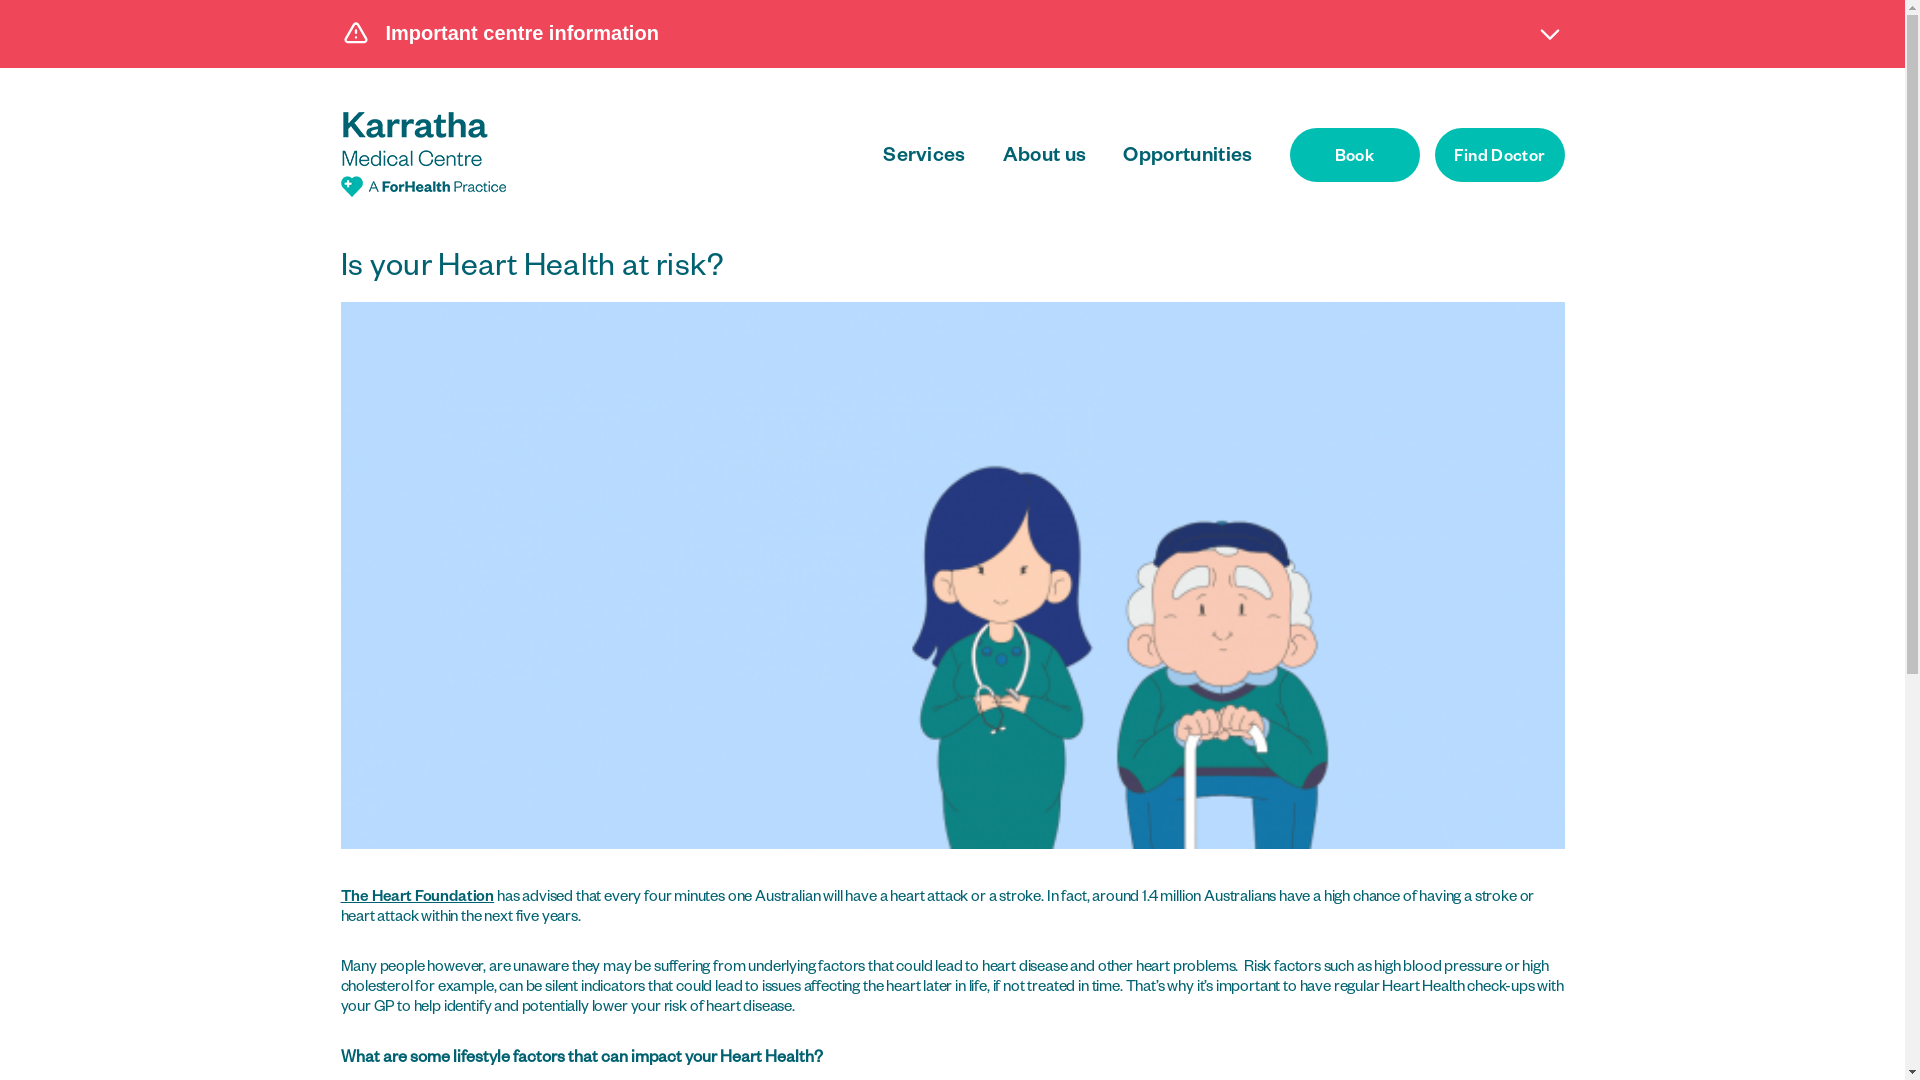  Describe the element at coordinates (953, 33) in the screenshot. I see `Important centre information` at that location.